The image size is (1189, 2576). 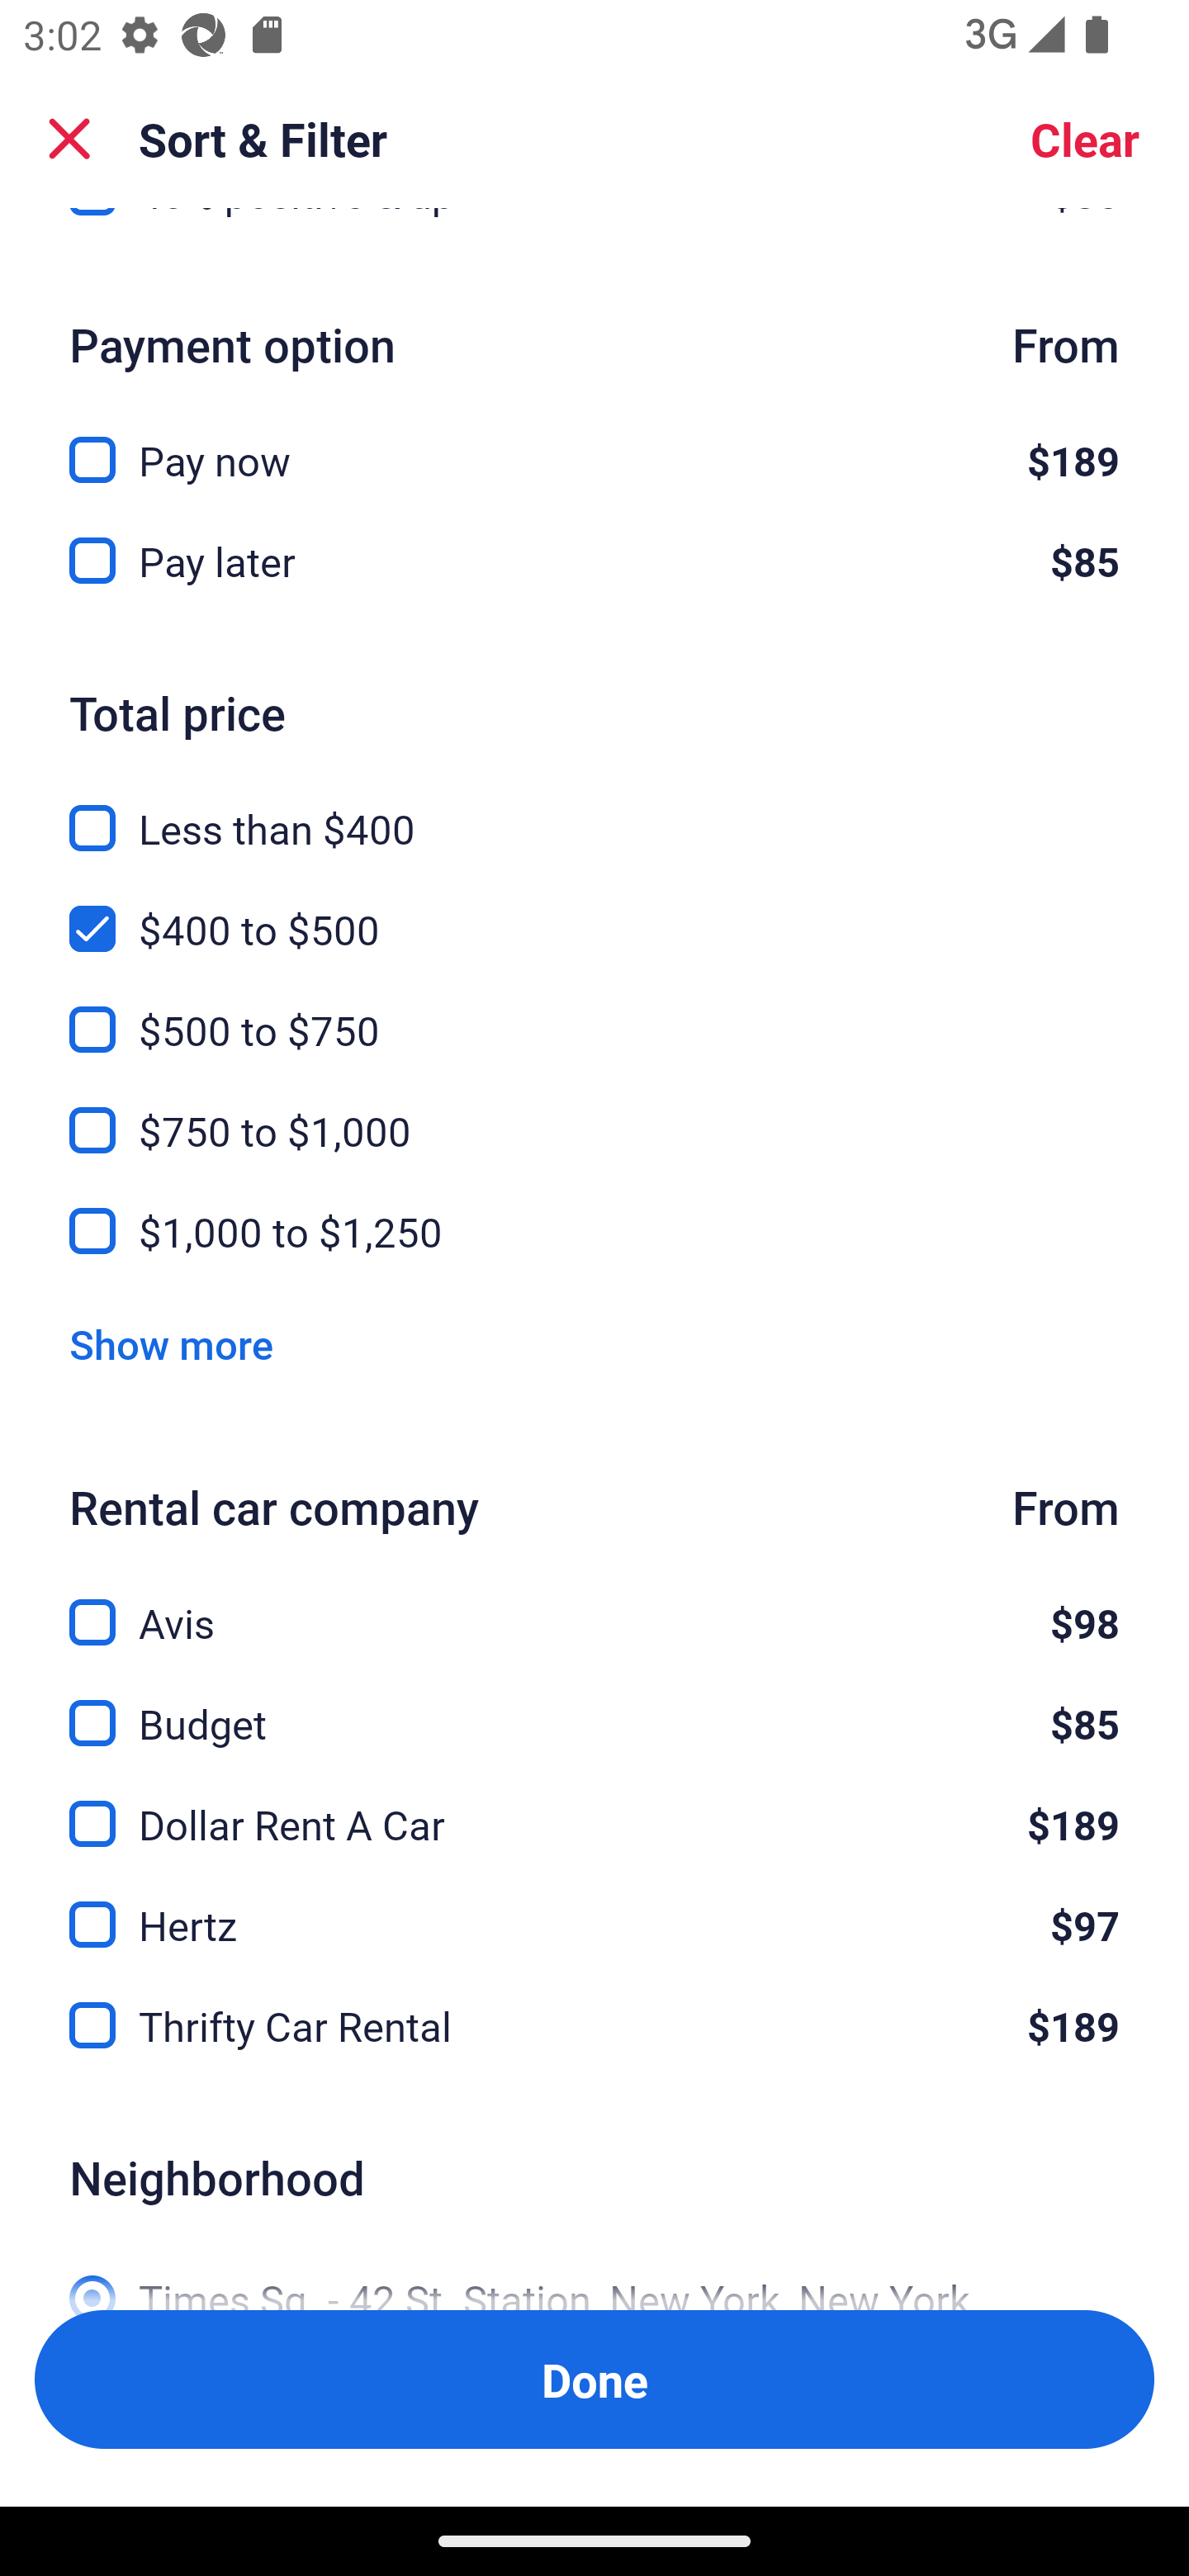 What do you see at coordinates (594, 1231) in the screenshot?
I see `$1,000 to $1,250, $1,000 to $1,250` at bounding box center [594, 1231].